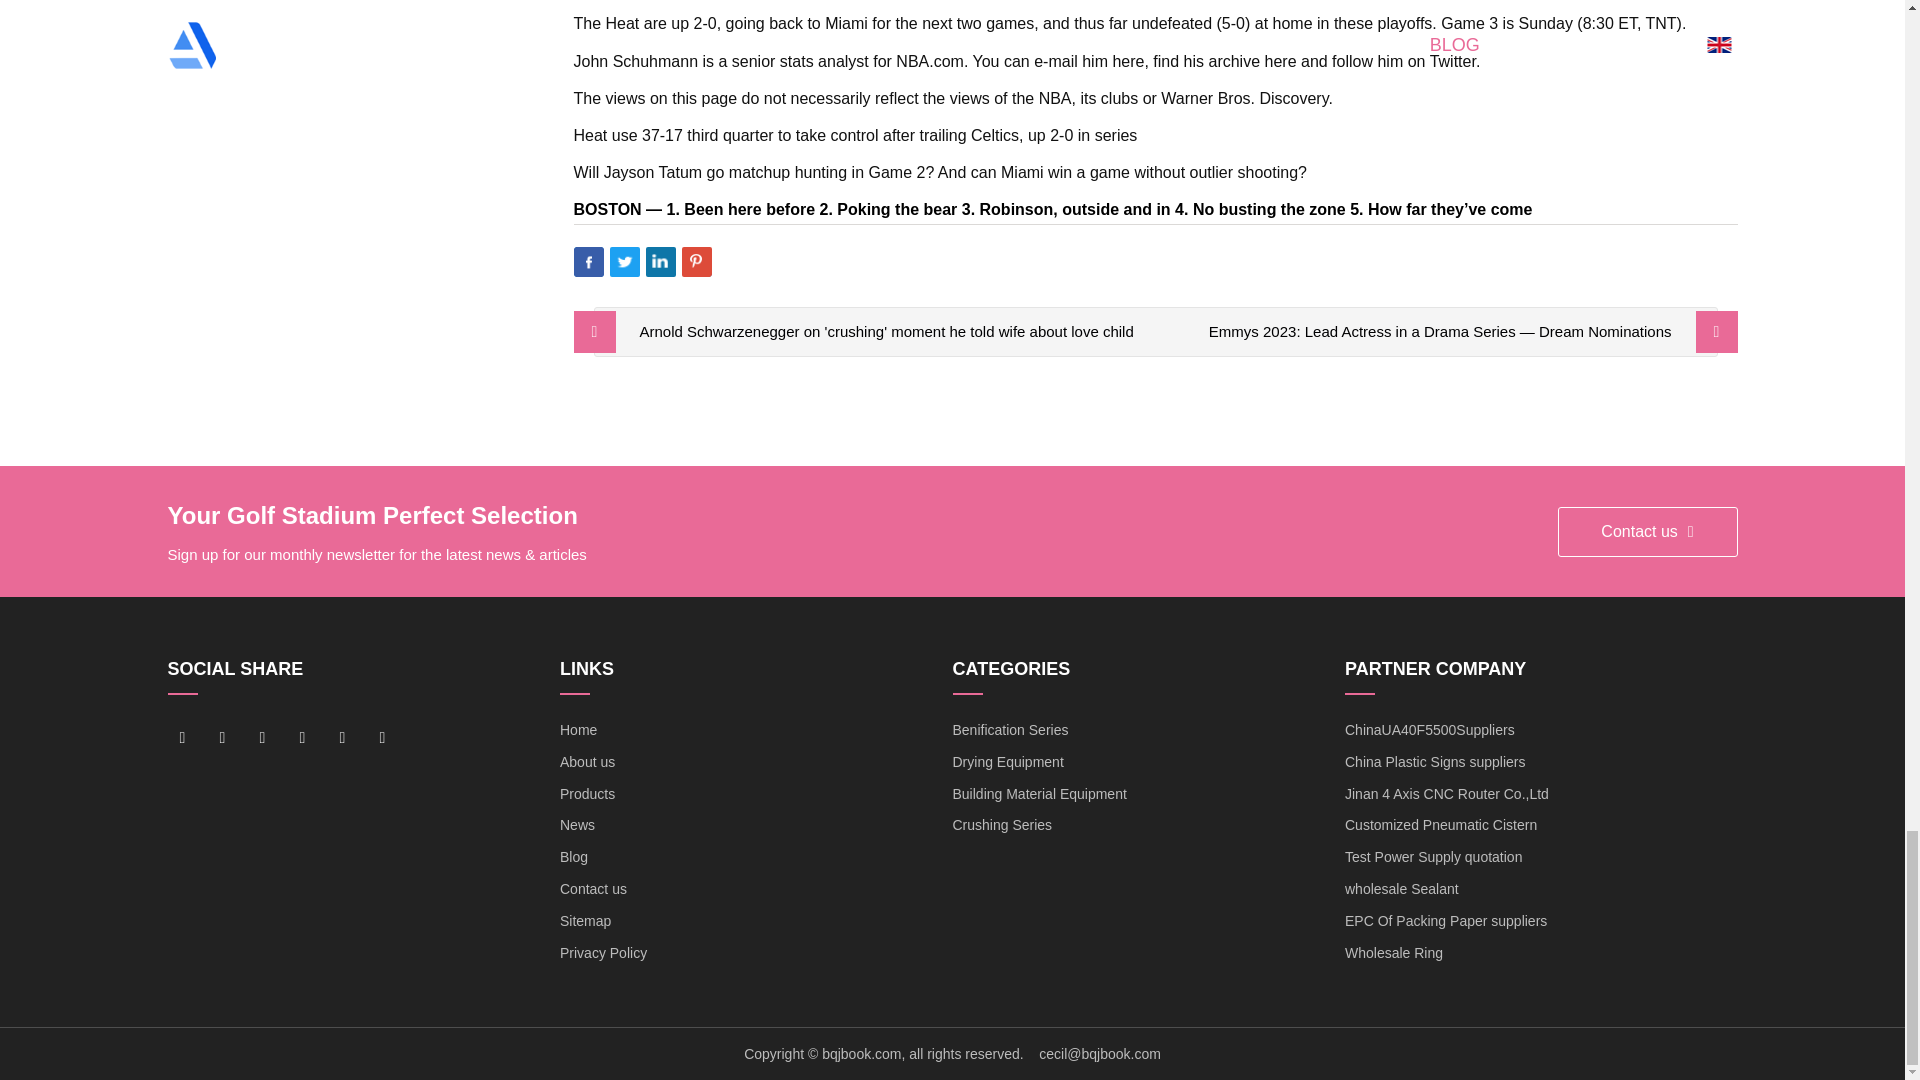  I want to click on Home, so click(578, 730).